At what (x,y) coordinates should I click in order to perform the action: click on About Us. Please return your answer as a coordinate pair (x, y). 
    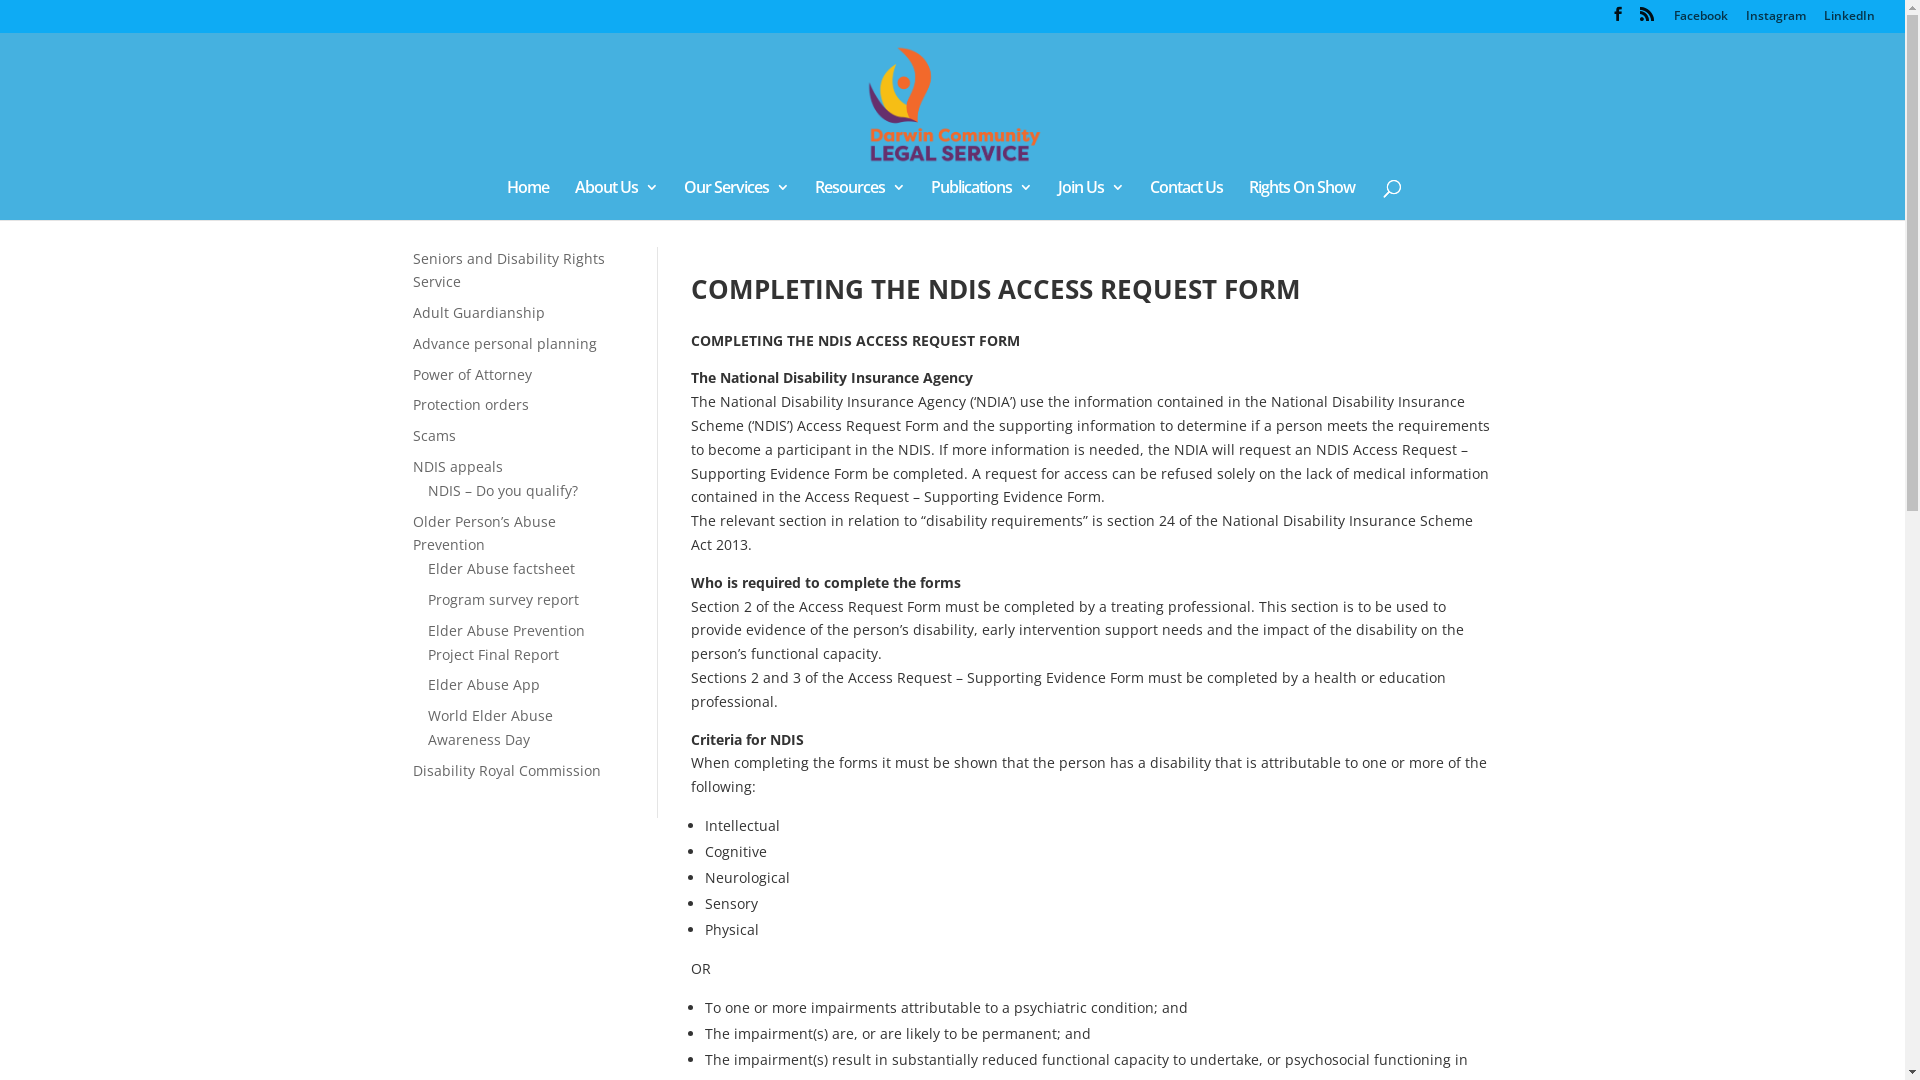
    Looking at the image, I should click on (616, 200).